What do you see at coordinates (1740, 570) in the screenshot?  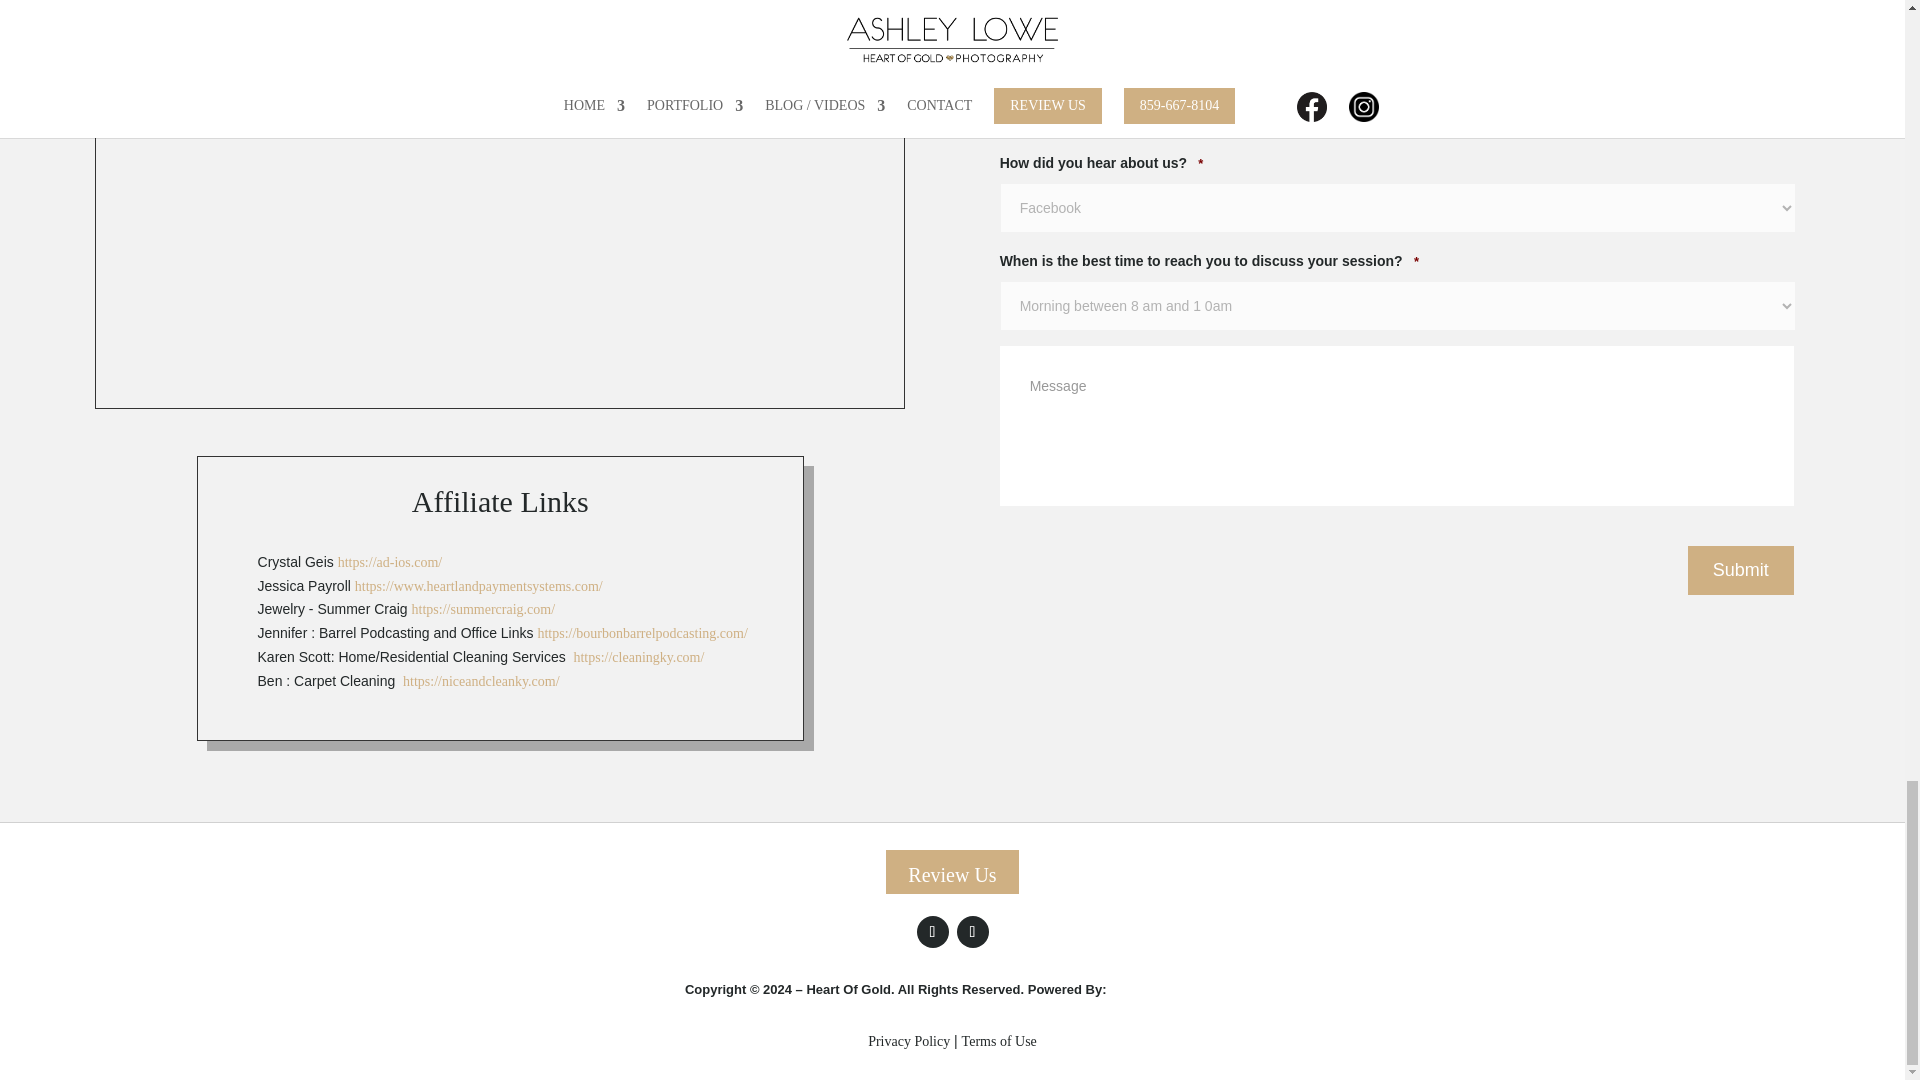 I see `Submit` at bounding box center [1740, 570].